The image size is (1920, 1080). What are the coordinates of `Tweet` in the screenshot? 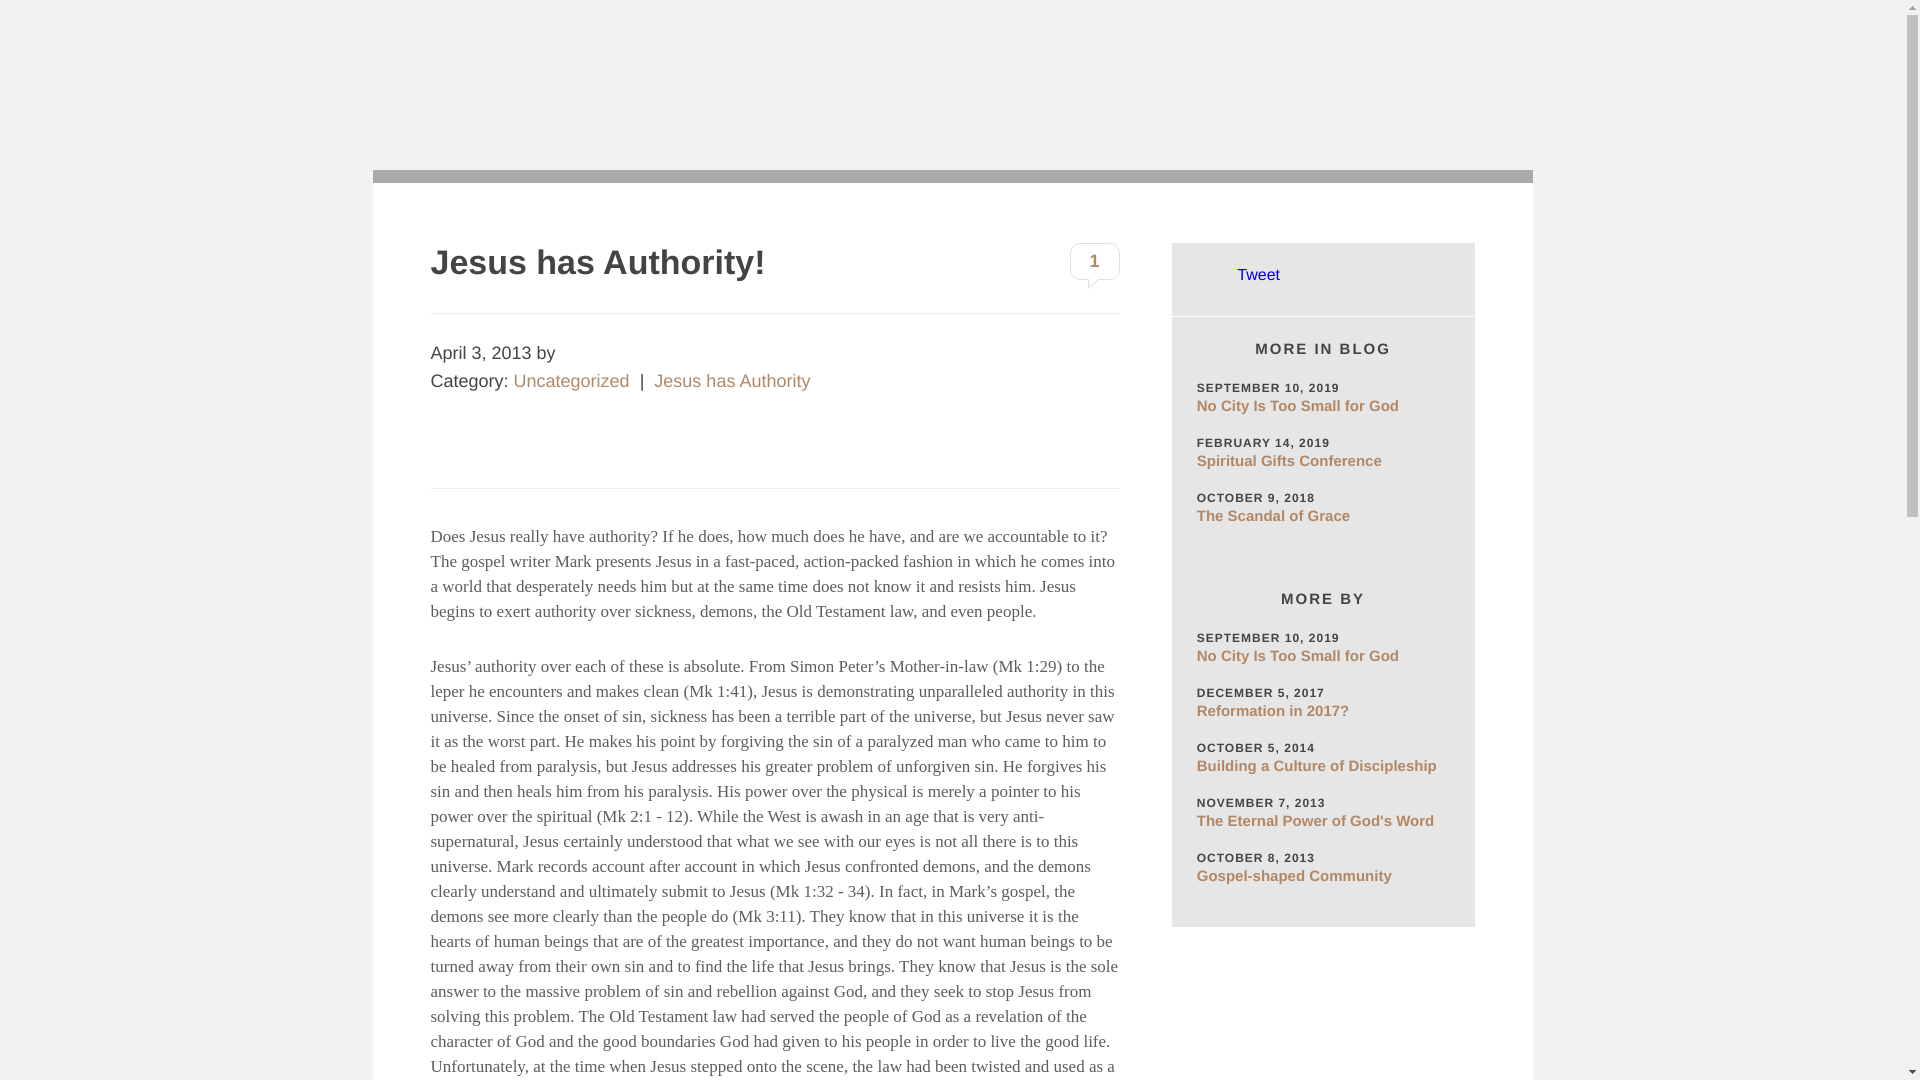 It's located at (1258, 276).